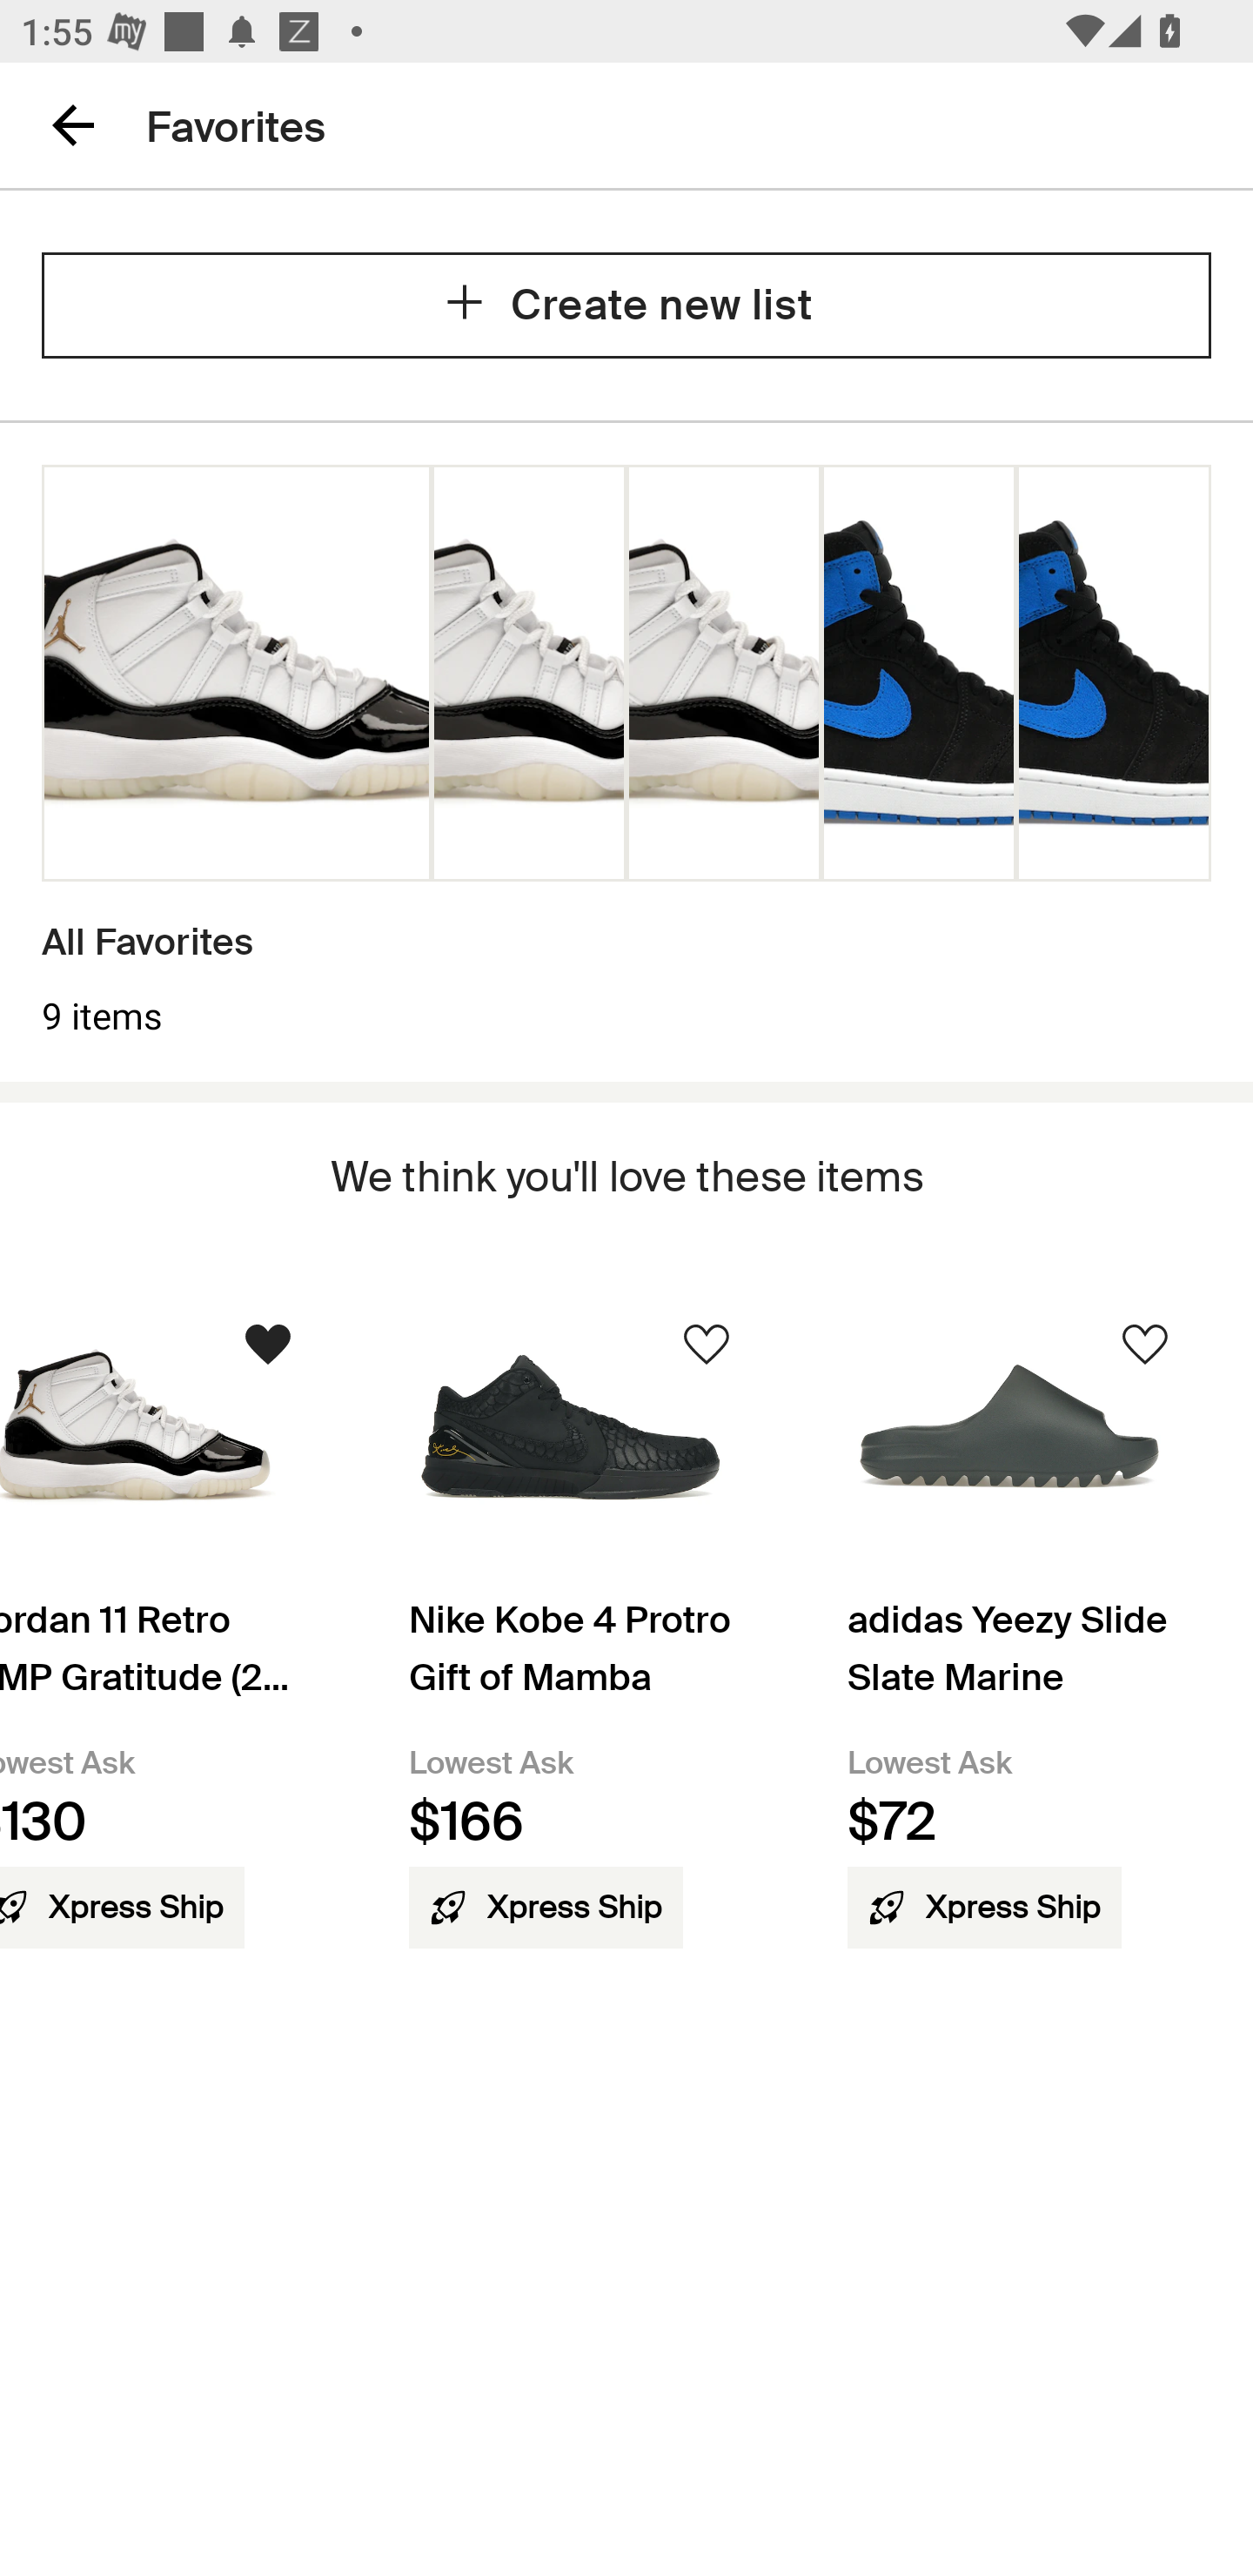 The width and height of the screenshot is (1253, 2576). What do you see at coordinates (626, 752) in the screenshot?
I see `All Favorites 9 items` at bounding box center [626, 752].